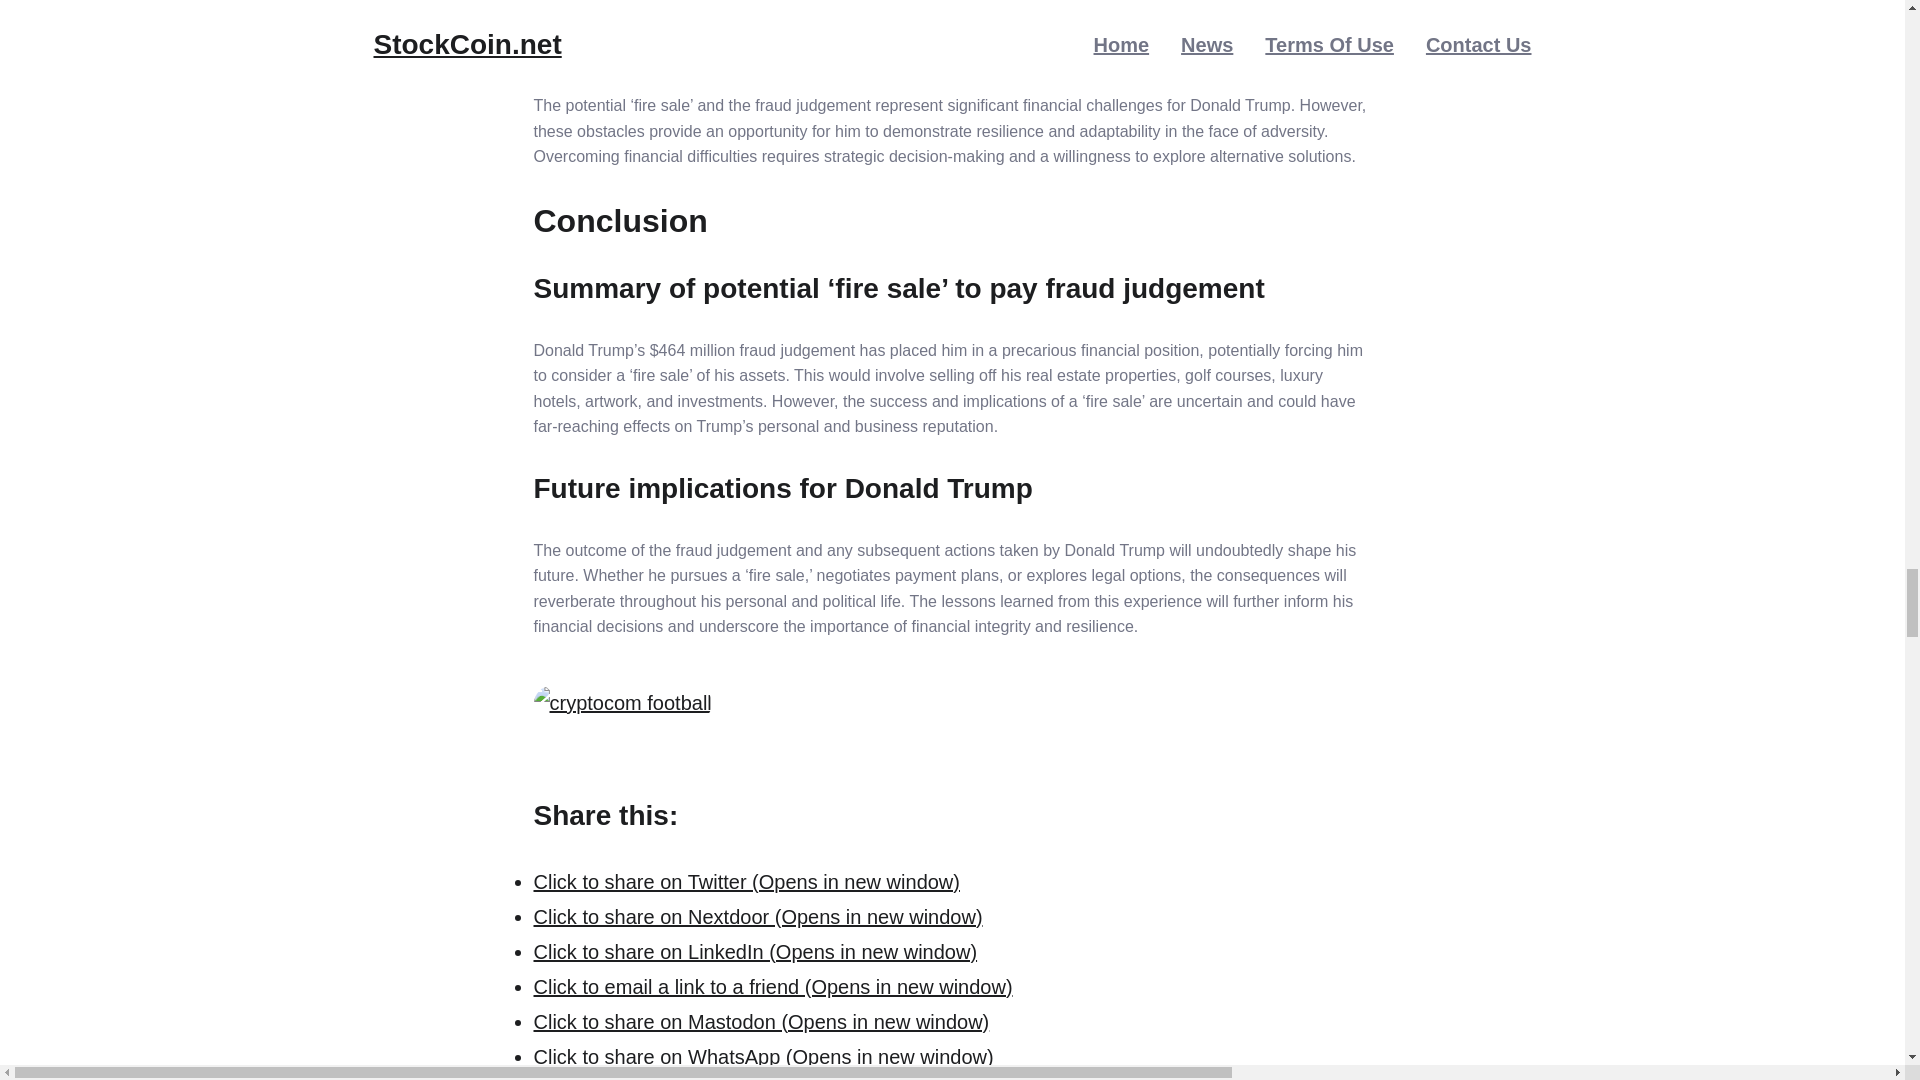 The width and height of the screenshot is (1920, 1080). What do you see at coordinates (762, 1021) in the screenshot?
I see `Click to share on Mastodon` at bounding box center [762, 1021].